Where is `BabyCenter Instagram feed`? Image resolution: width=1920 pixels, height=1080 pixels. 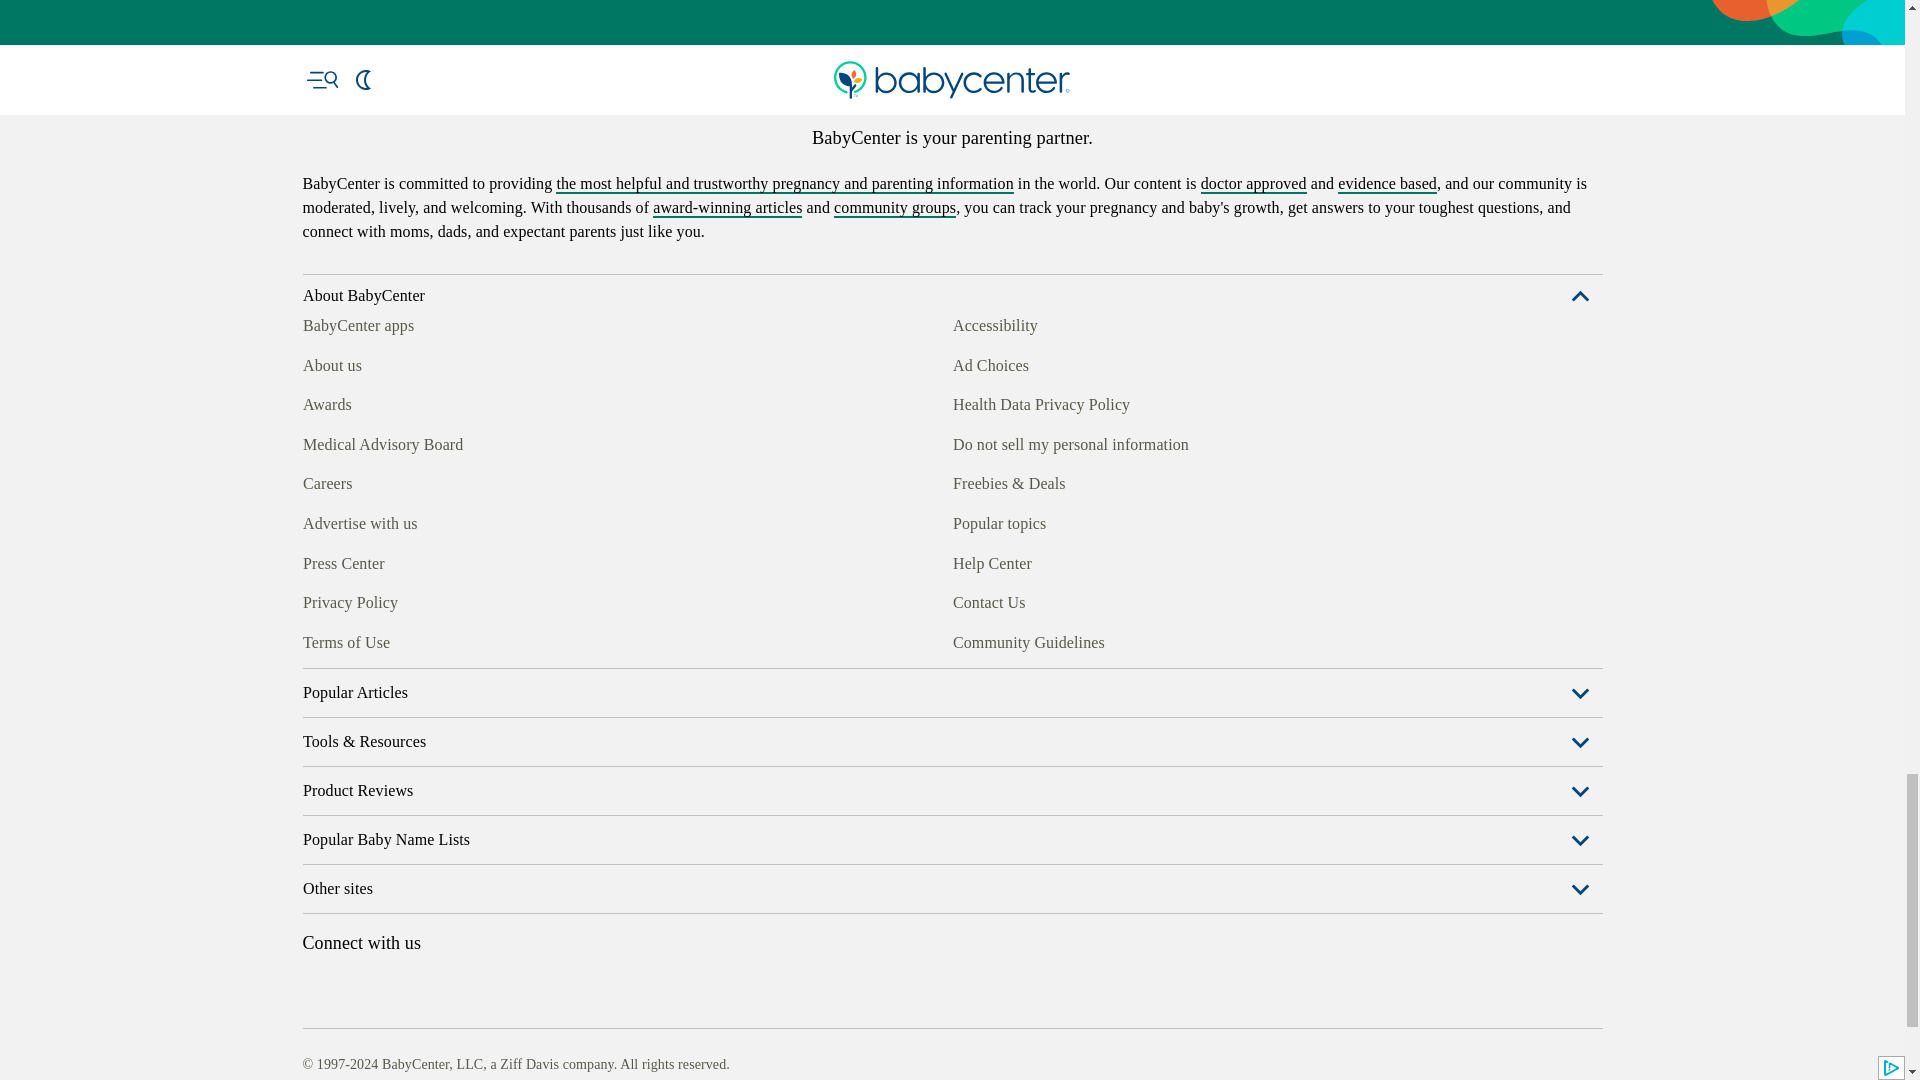 BabyCenter Instagram feed is located at coordinates (362, 640).